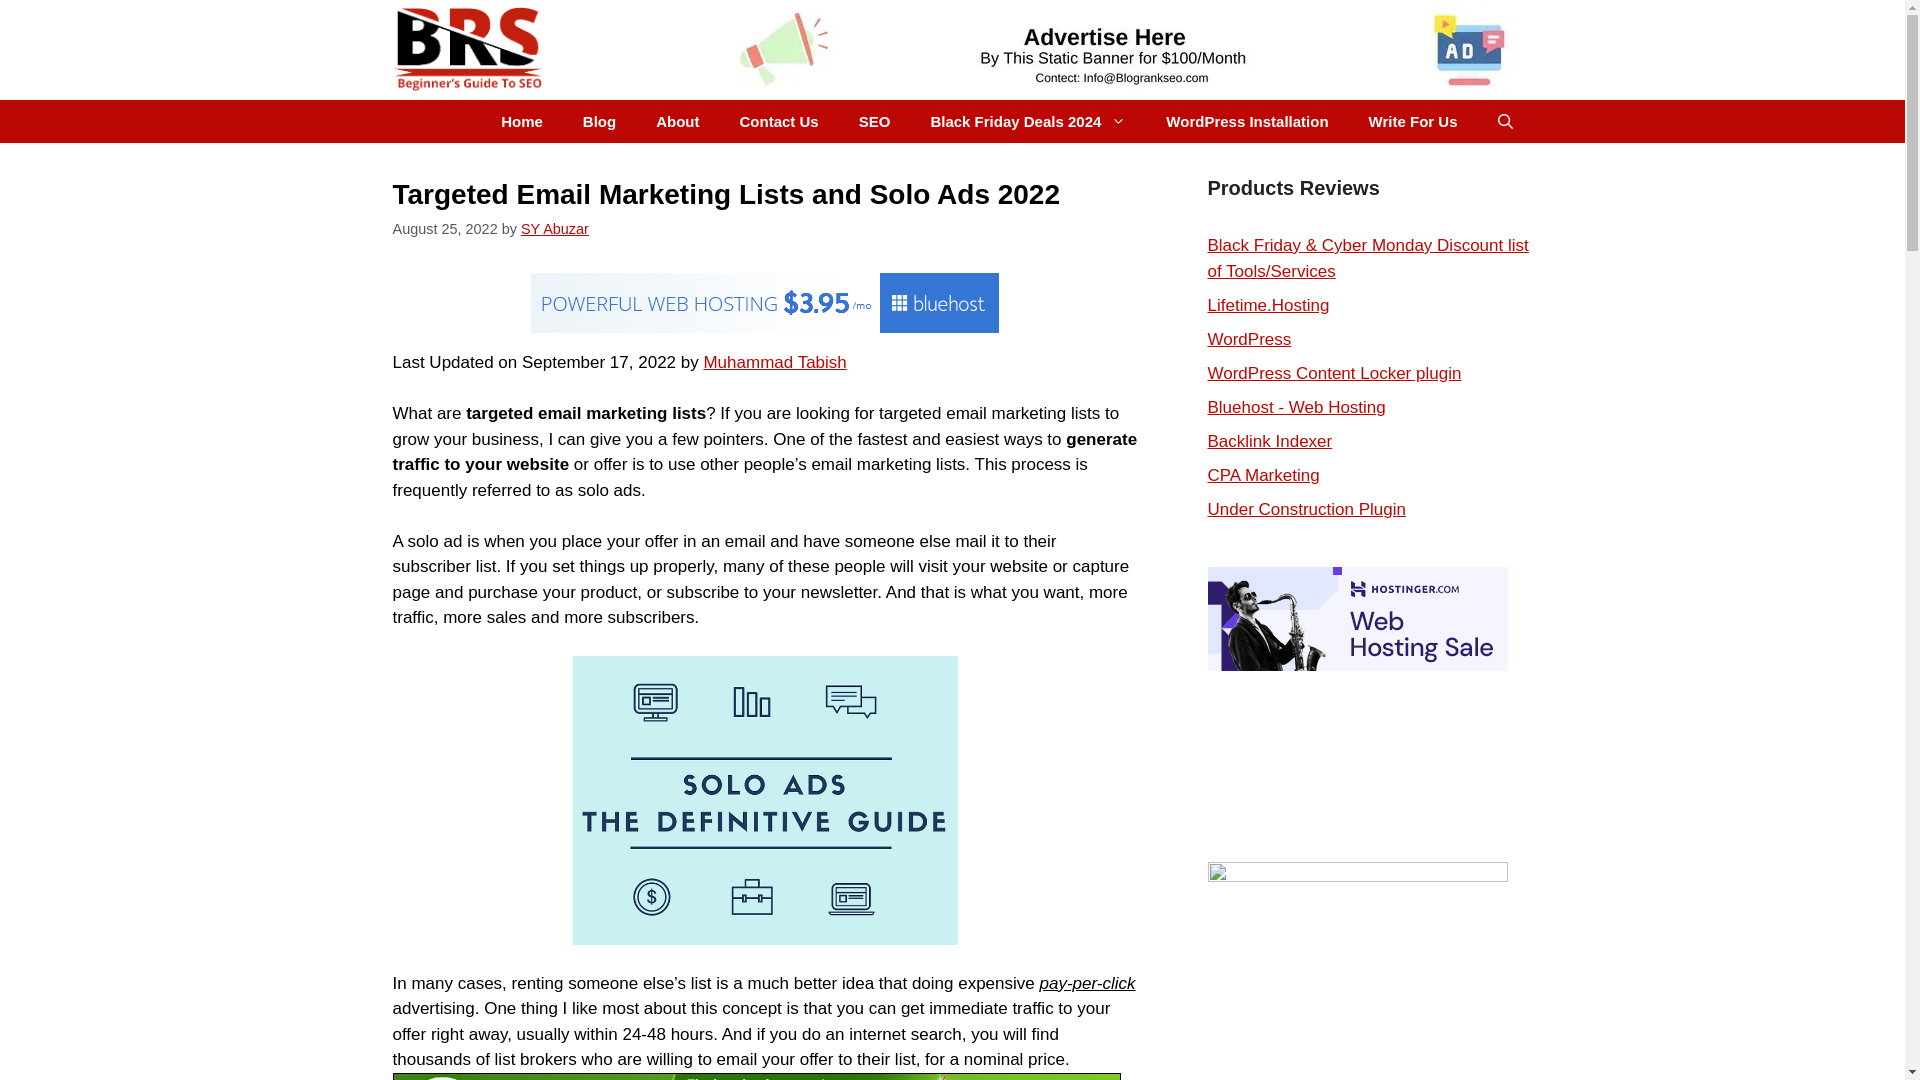  I want to click on SY Abuzar, so click(554, 228).